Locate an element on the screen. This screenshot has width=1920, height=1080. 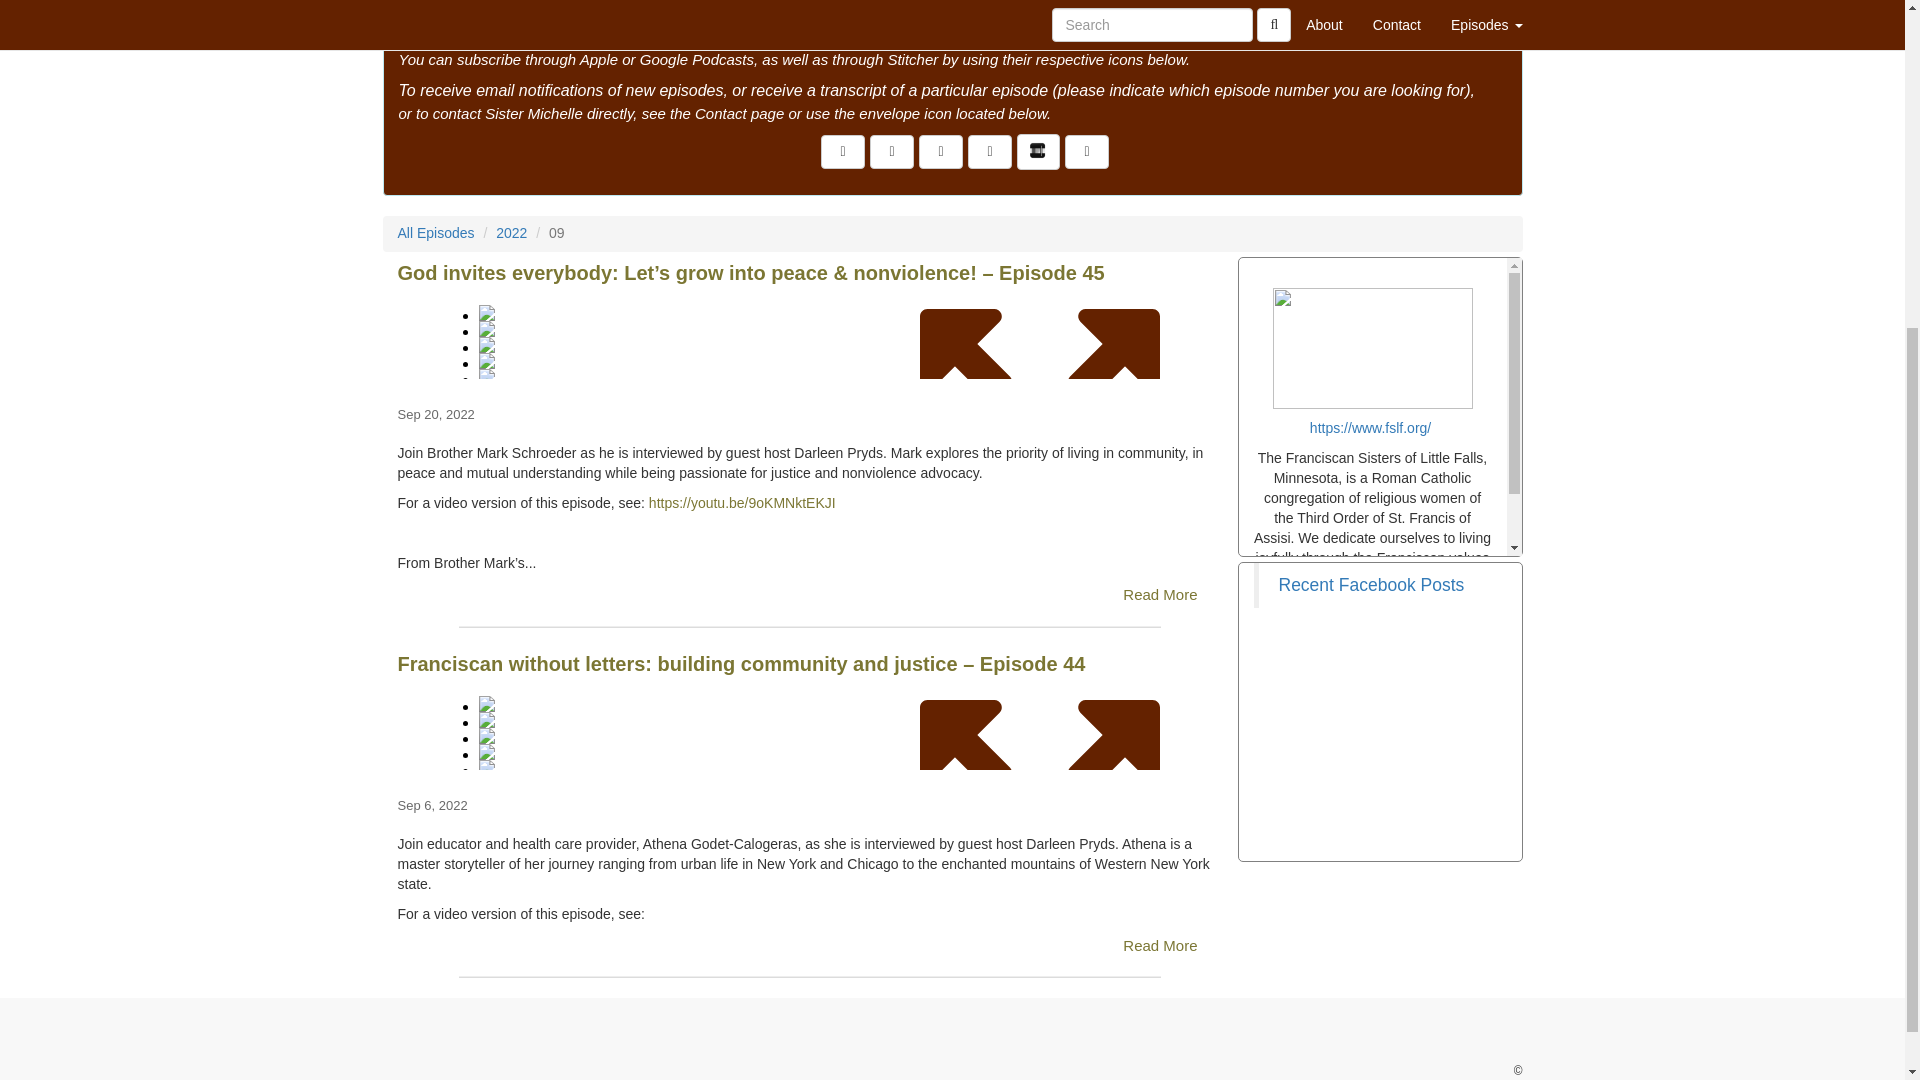
Subscribe to RSS Feed is located at coordinates (941, 152).